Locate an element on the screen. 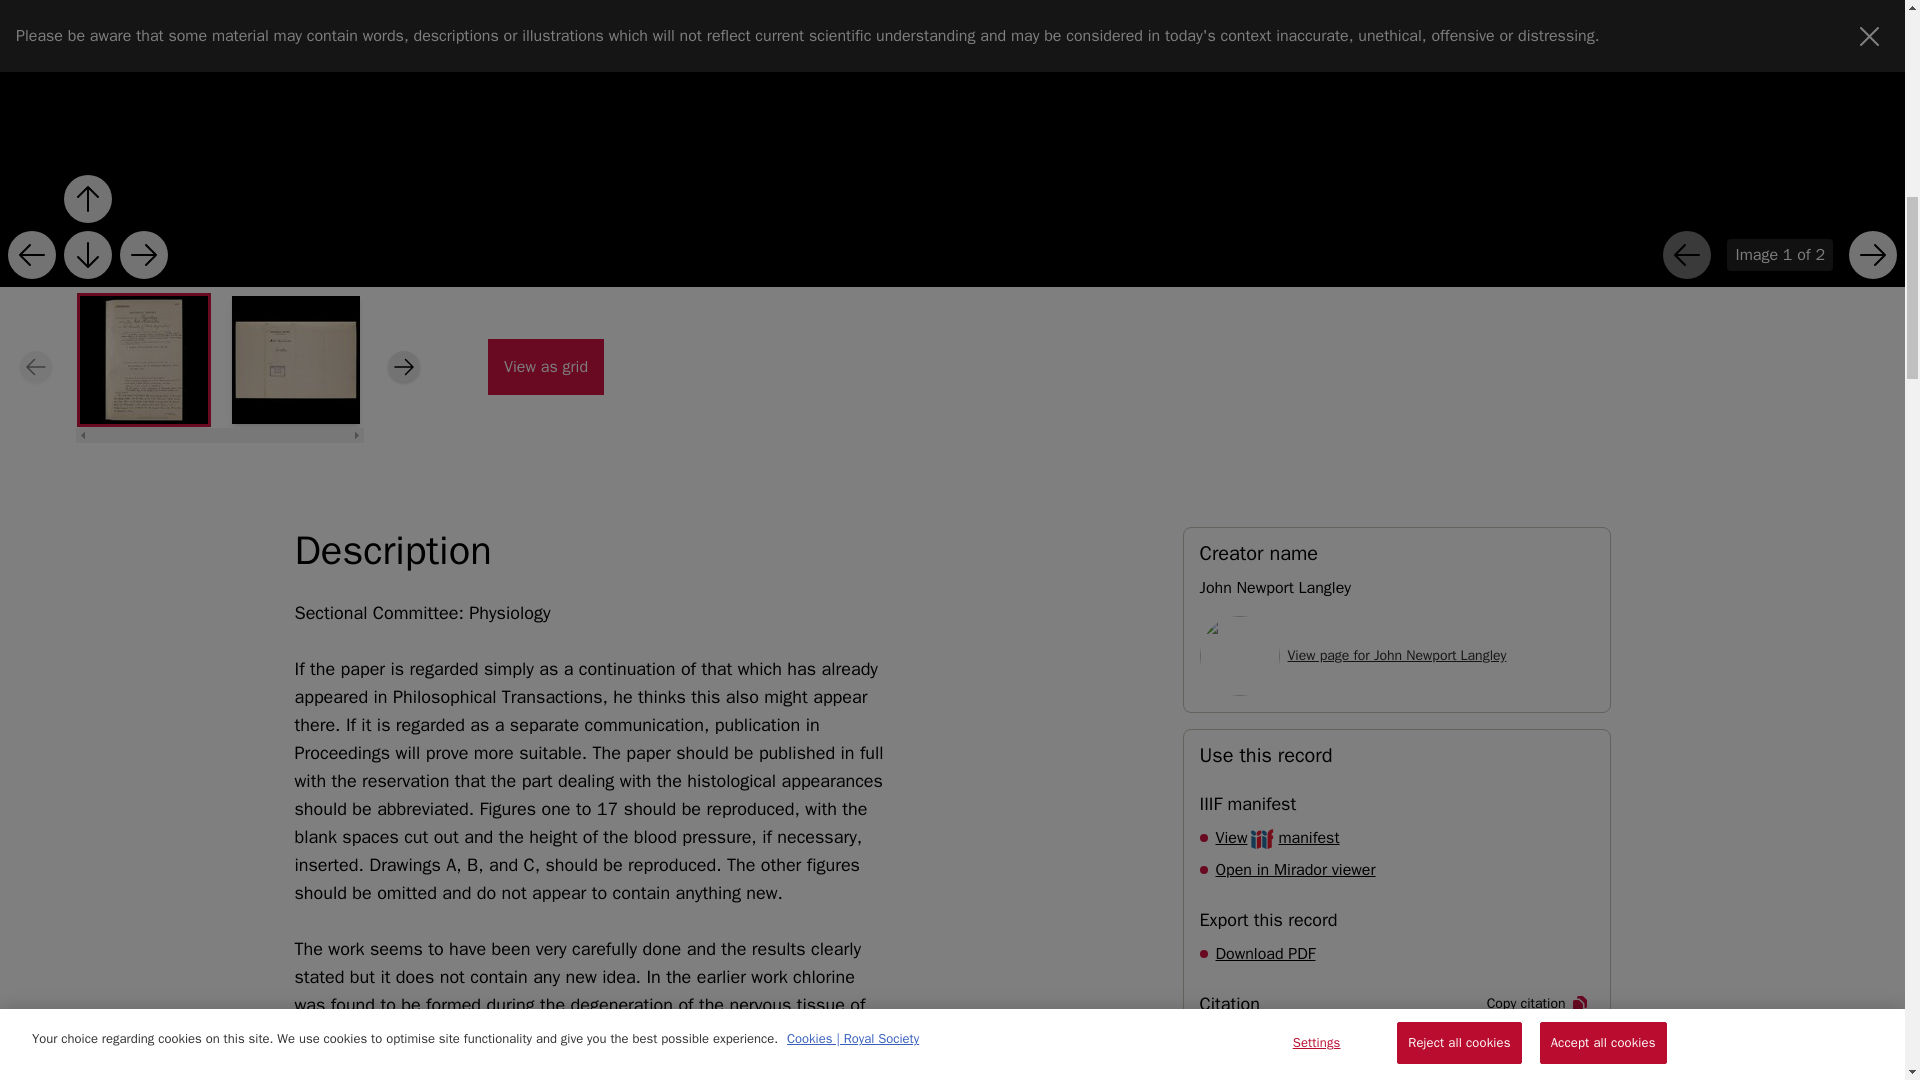 The height and width of the screenshot is (1080, 1920). Pan up is located at coordinates (144, 254).